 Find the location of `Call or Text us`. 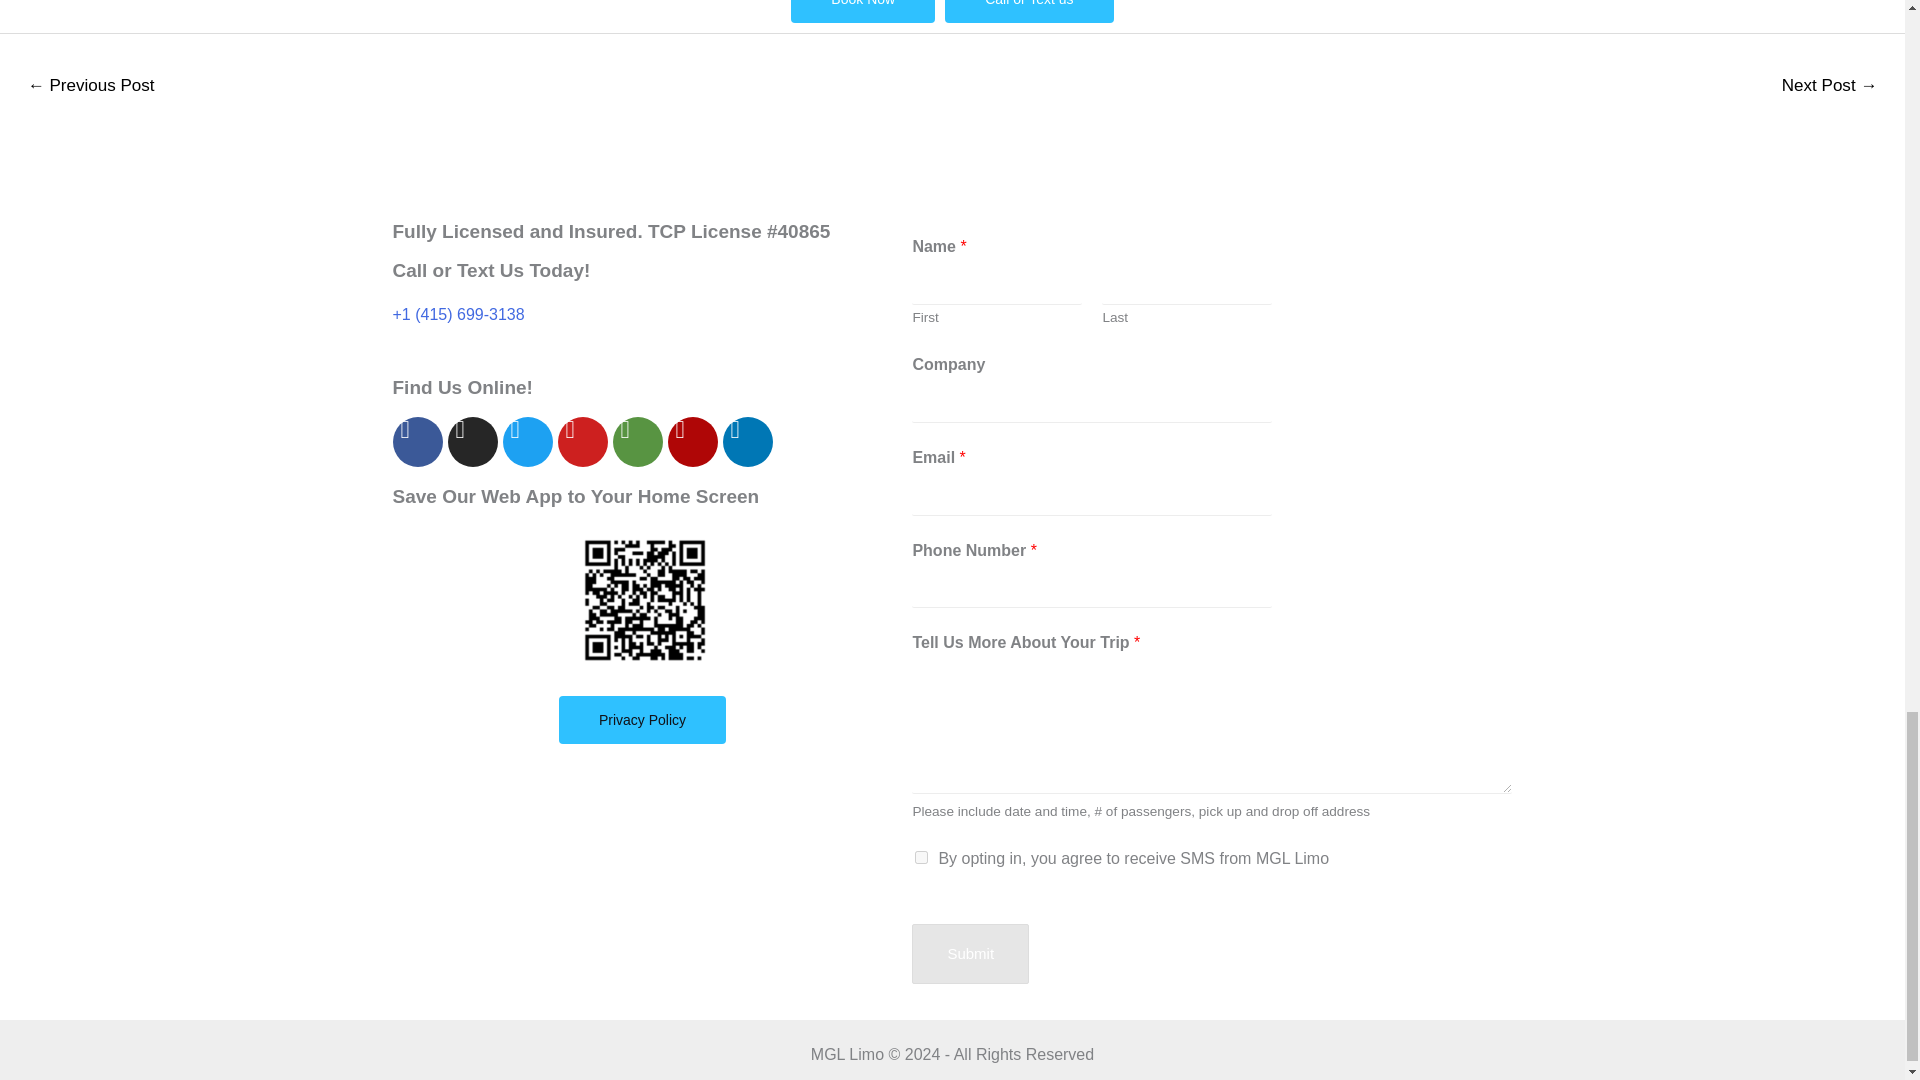

Call or Text us is located at coordinates (1028, 11).